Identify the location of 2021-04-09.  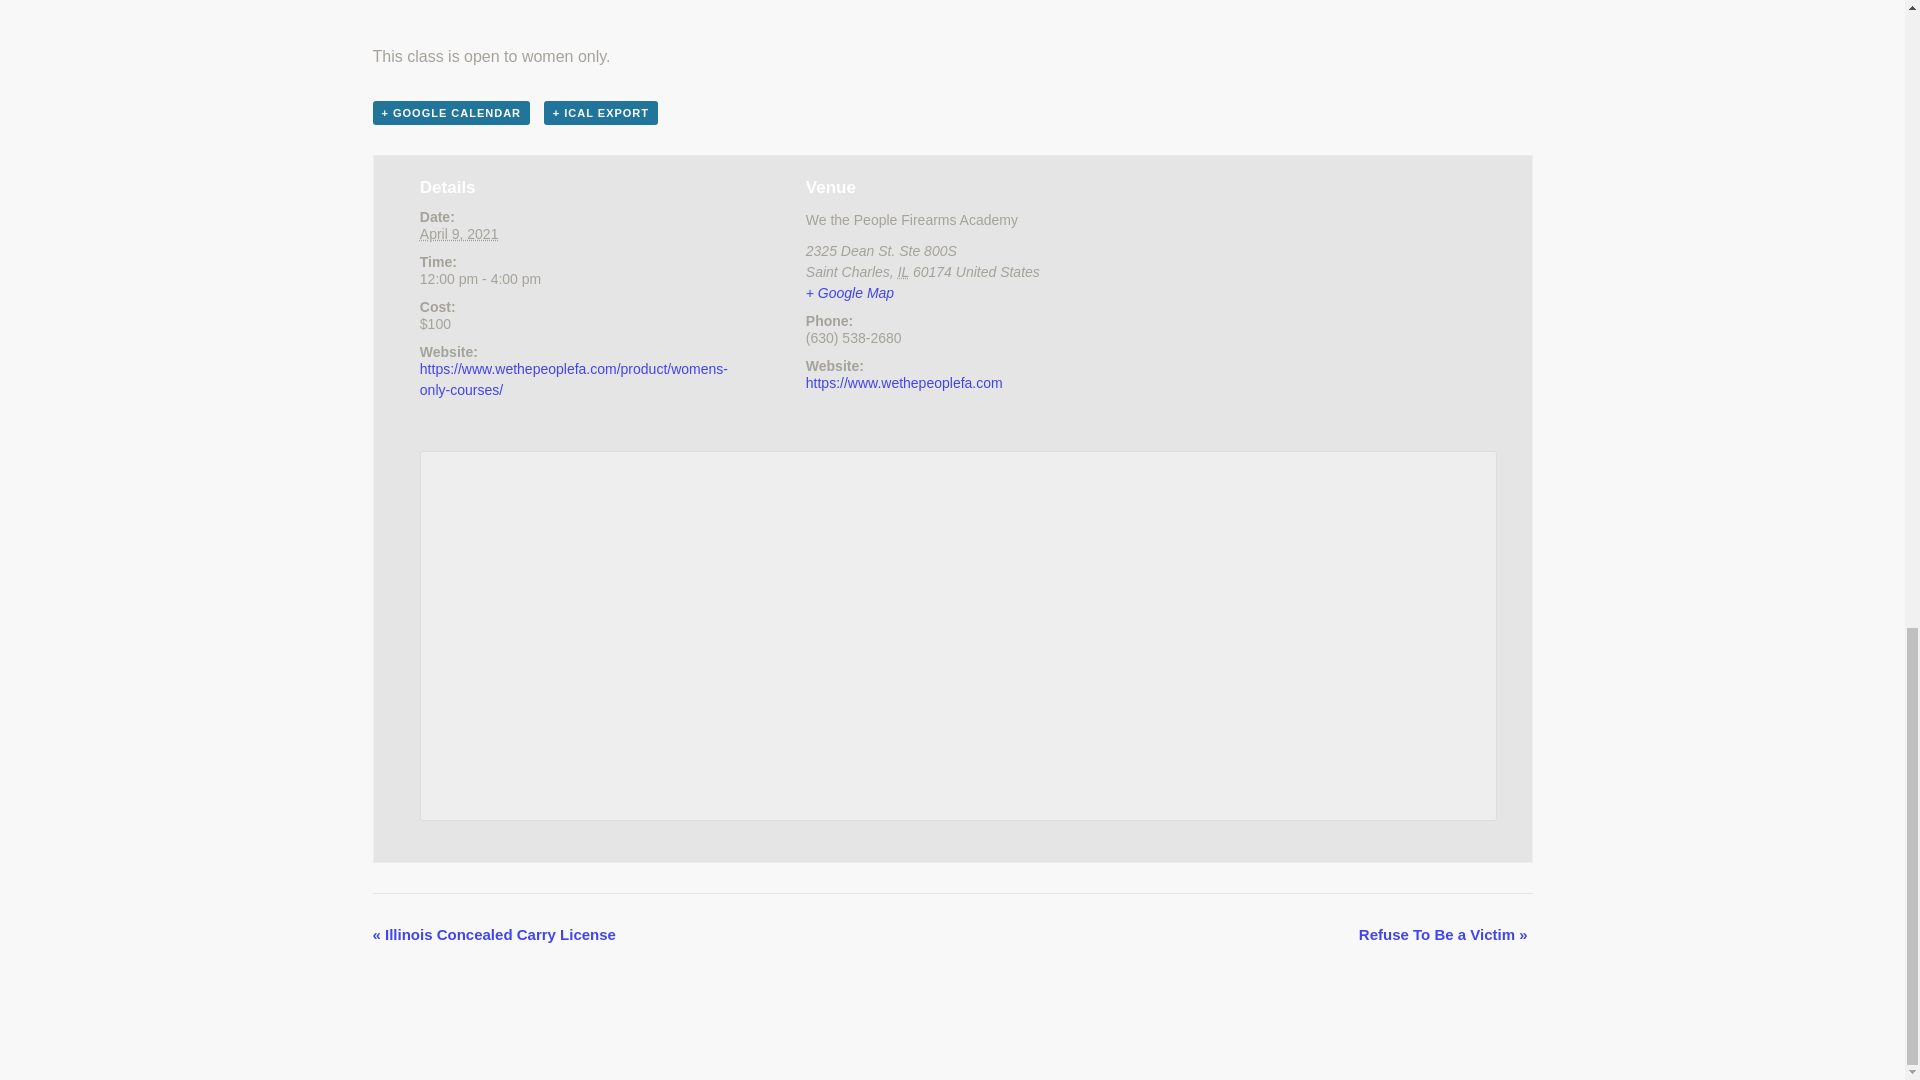
(566, 279).